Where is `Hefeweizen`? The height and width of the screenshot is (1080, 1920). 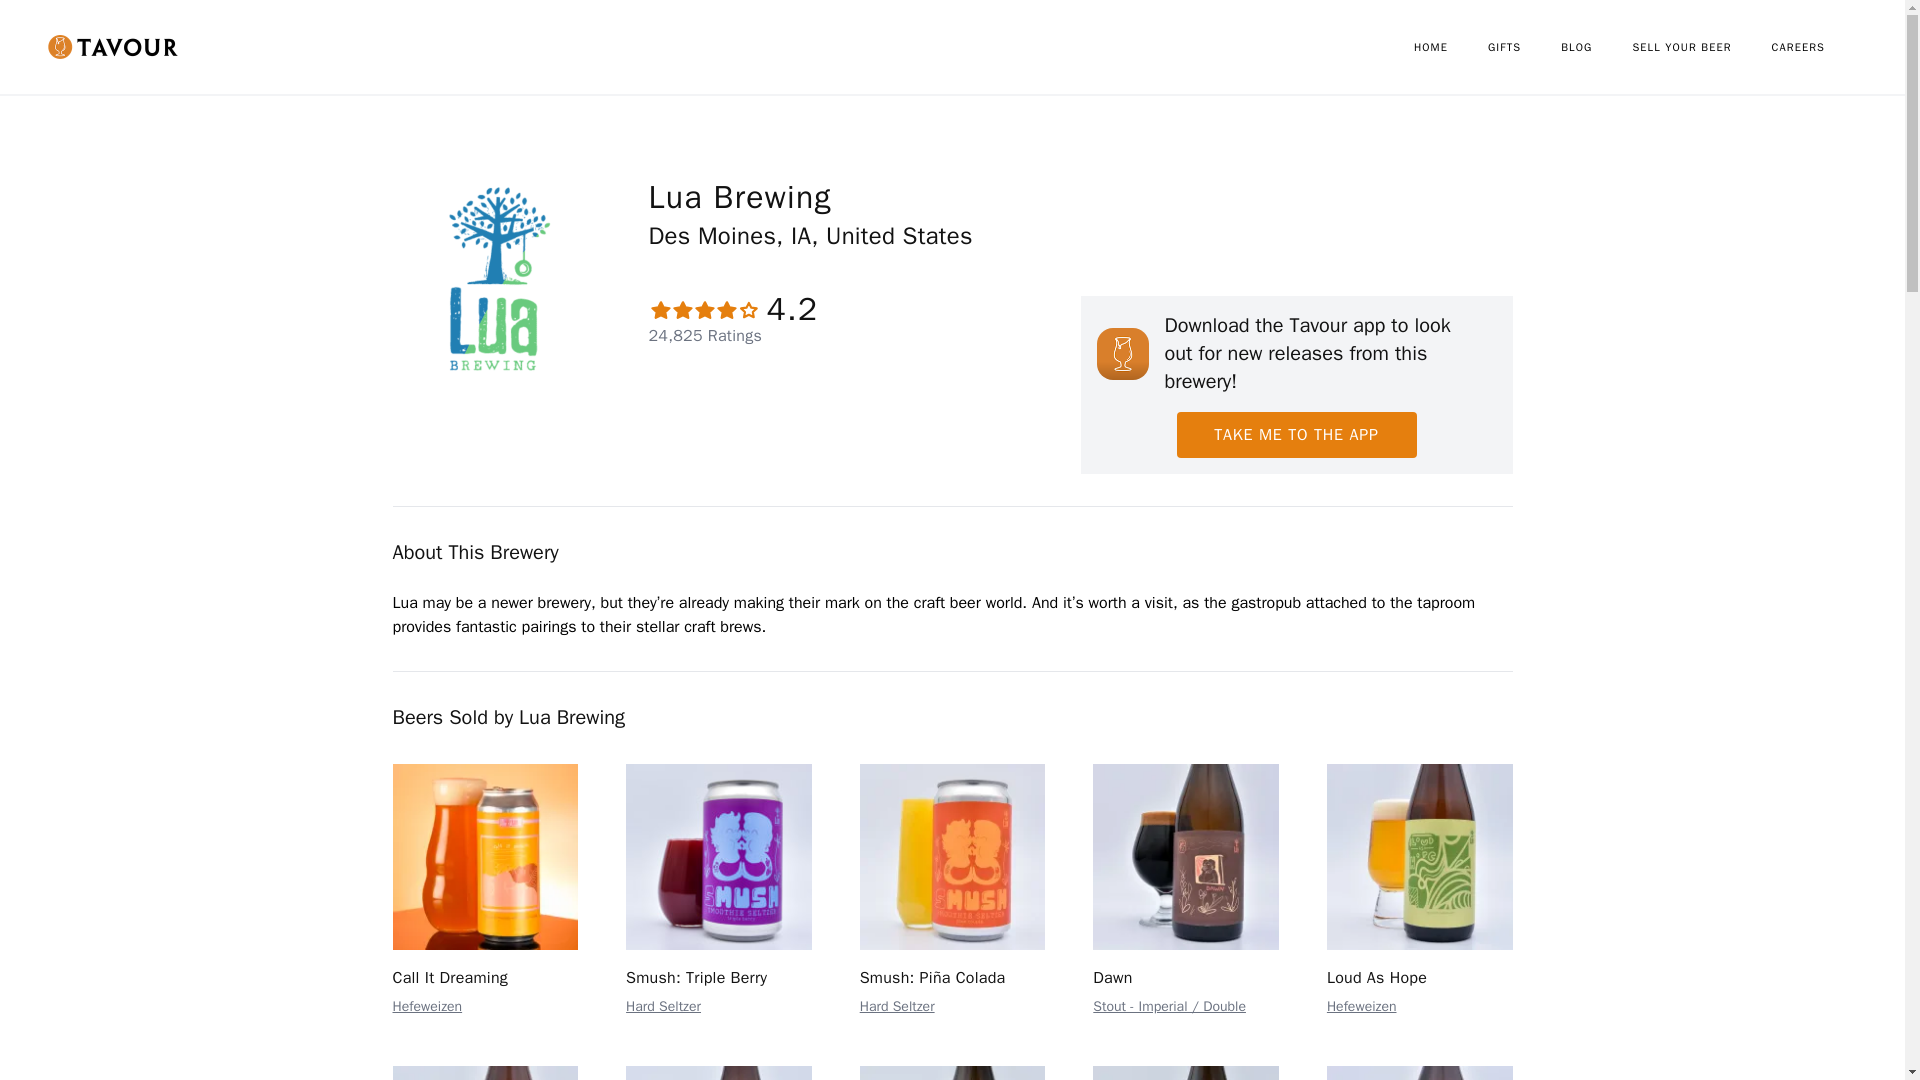 Hefeweizen is located at coordinates (426, 1006).